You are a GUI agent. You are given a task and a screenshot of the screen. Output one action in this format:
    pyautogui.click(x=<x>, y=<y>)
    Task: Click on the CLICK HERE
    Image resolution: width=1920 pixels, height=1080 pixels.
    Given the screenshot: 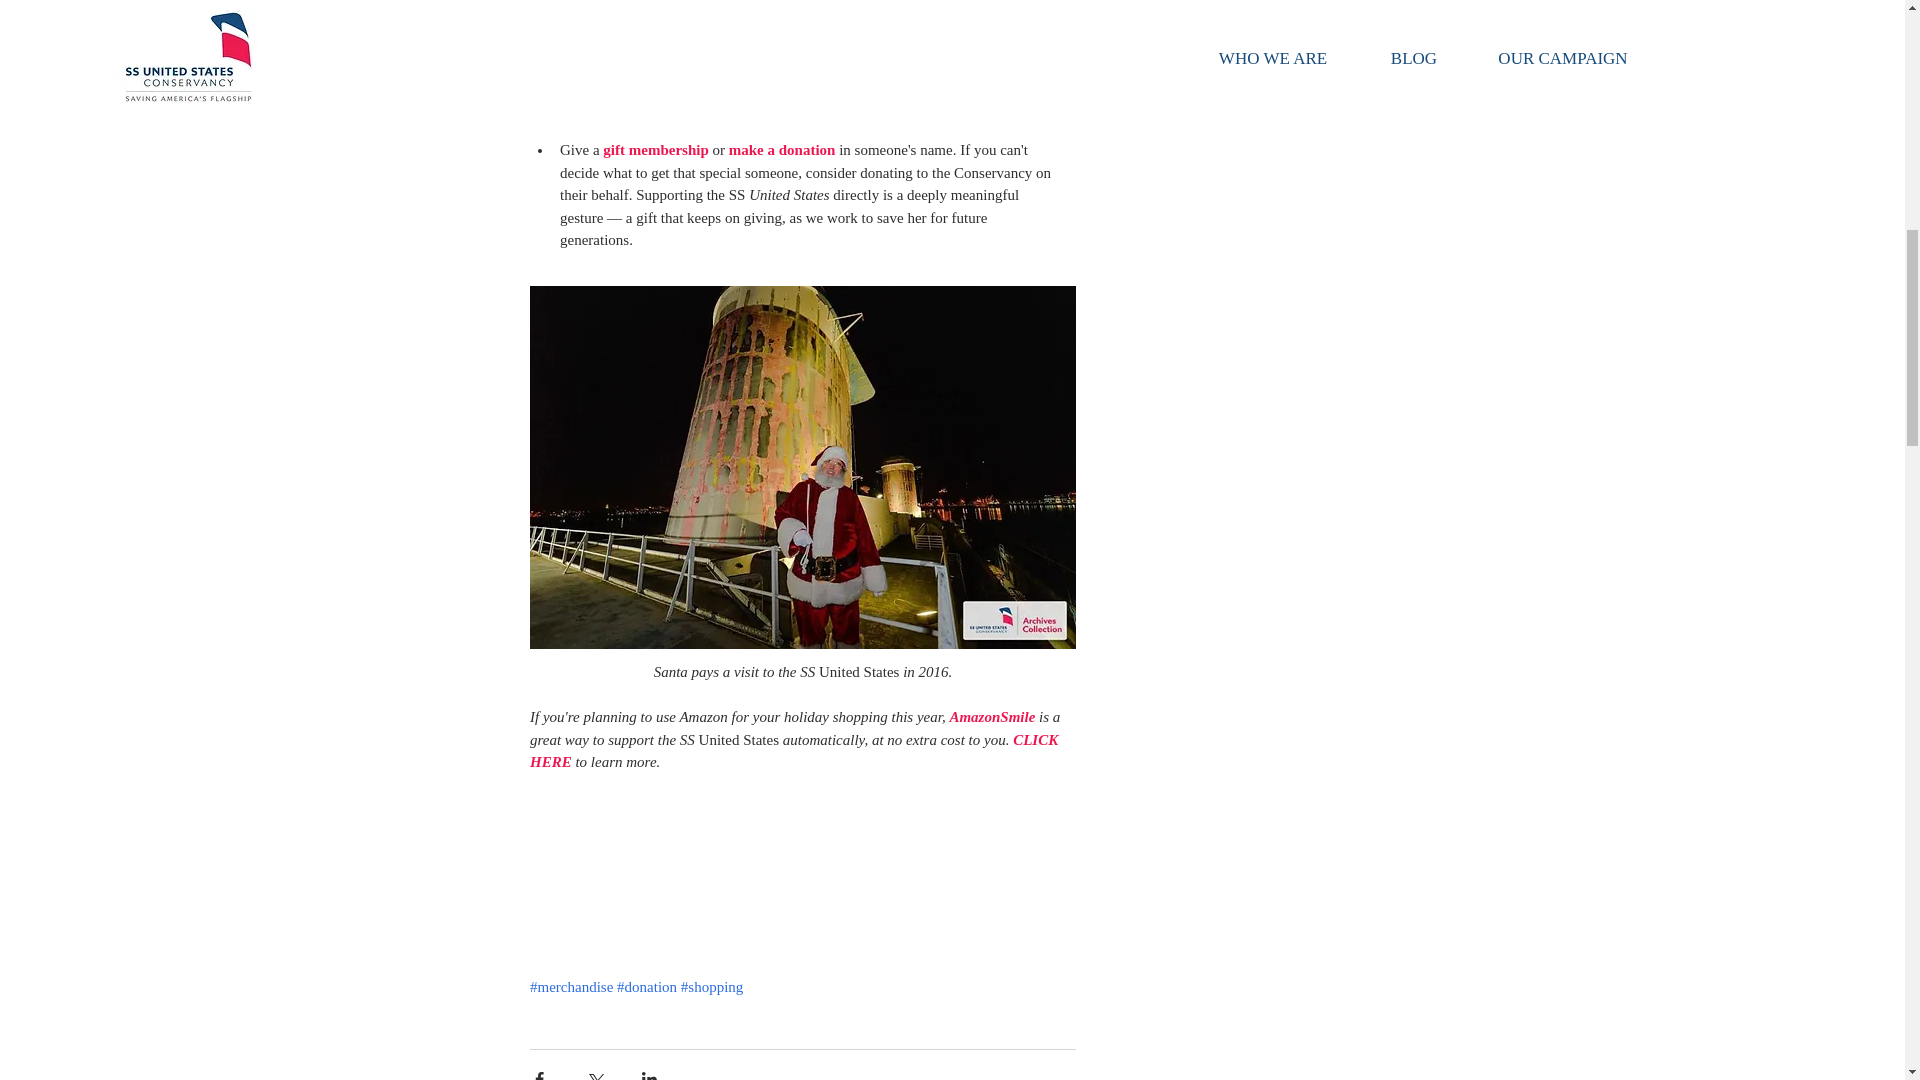 What is the action you would take?
    pyautogui.click(x=795, y=752)
    